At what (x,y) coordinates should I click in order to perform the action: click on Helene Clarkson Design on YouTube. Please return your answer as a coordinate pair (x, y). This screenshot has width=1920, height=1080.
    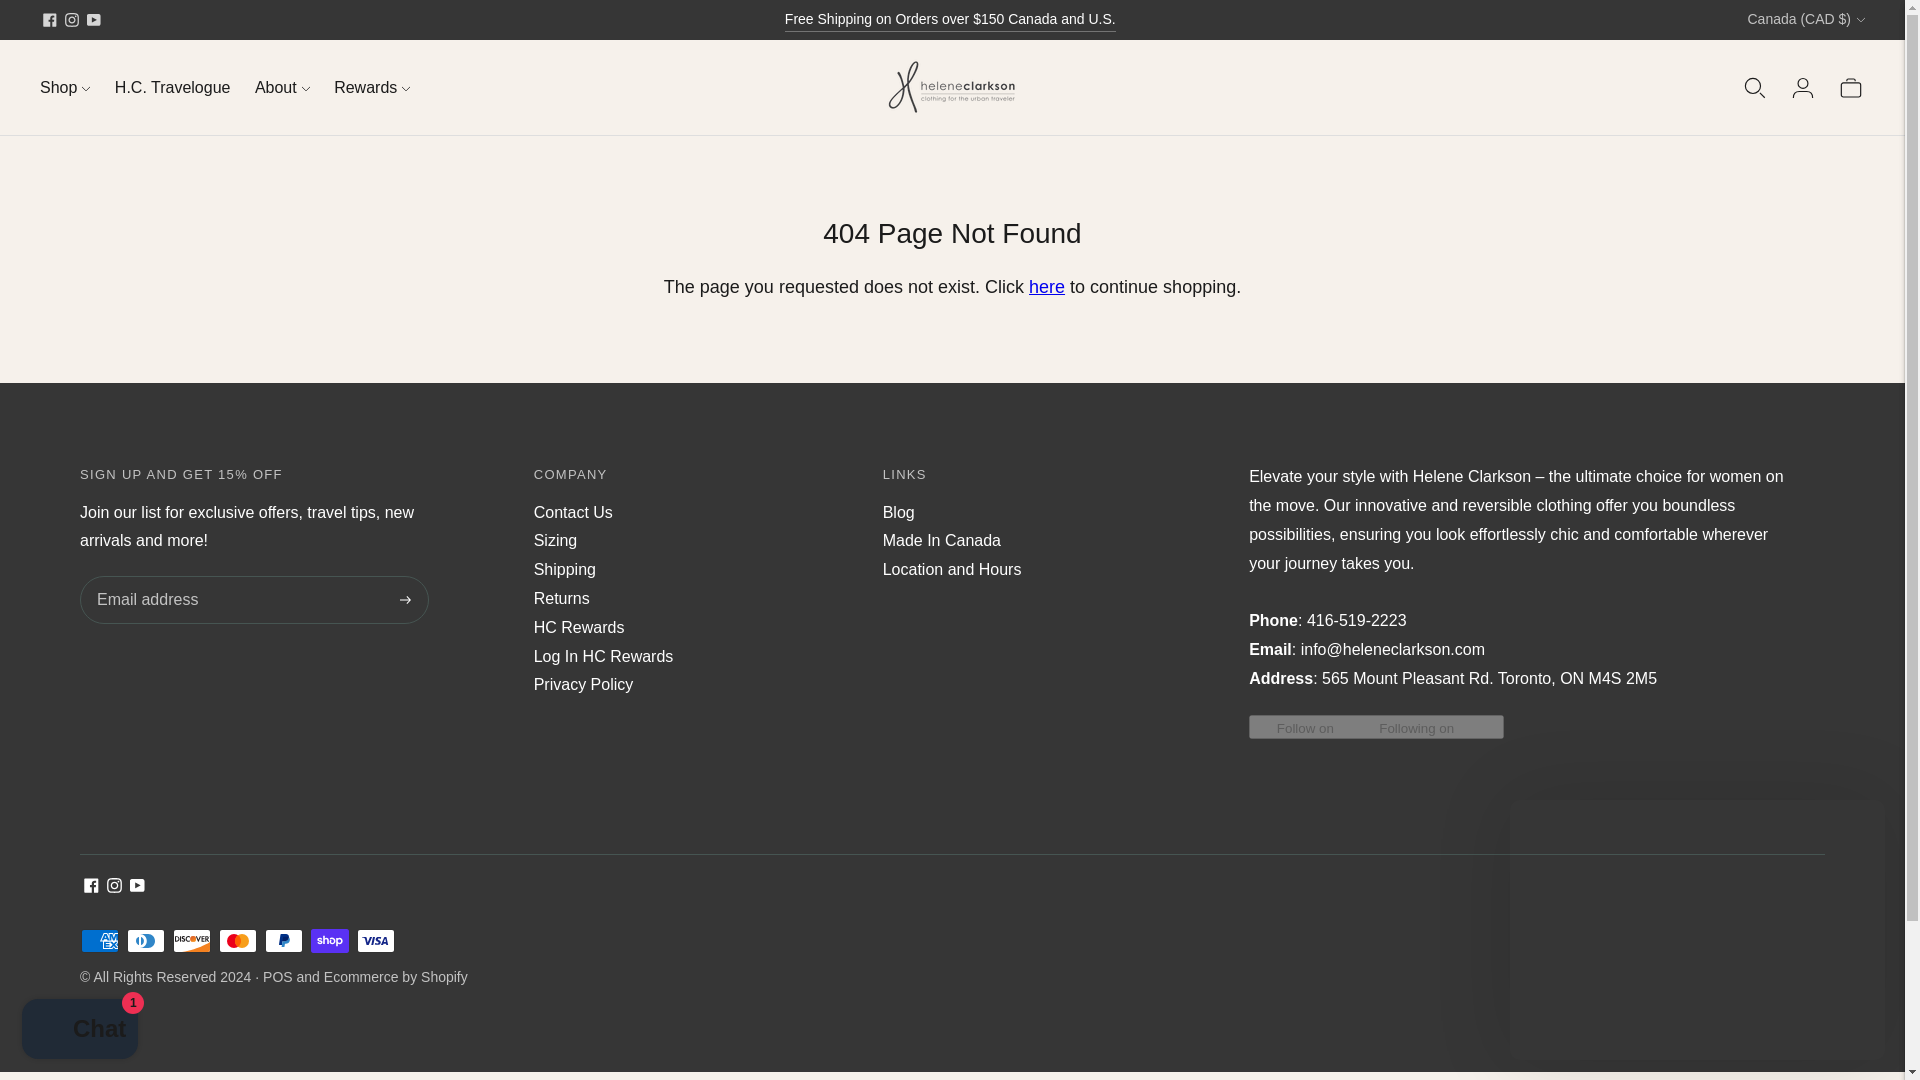
    Looking at the image, I should click on (94, 20).